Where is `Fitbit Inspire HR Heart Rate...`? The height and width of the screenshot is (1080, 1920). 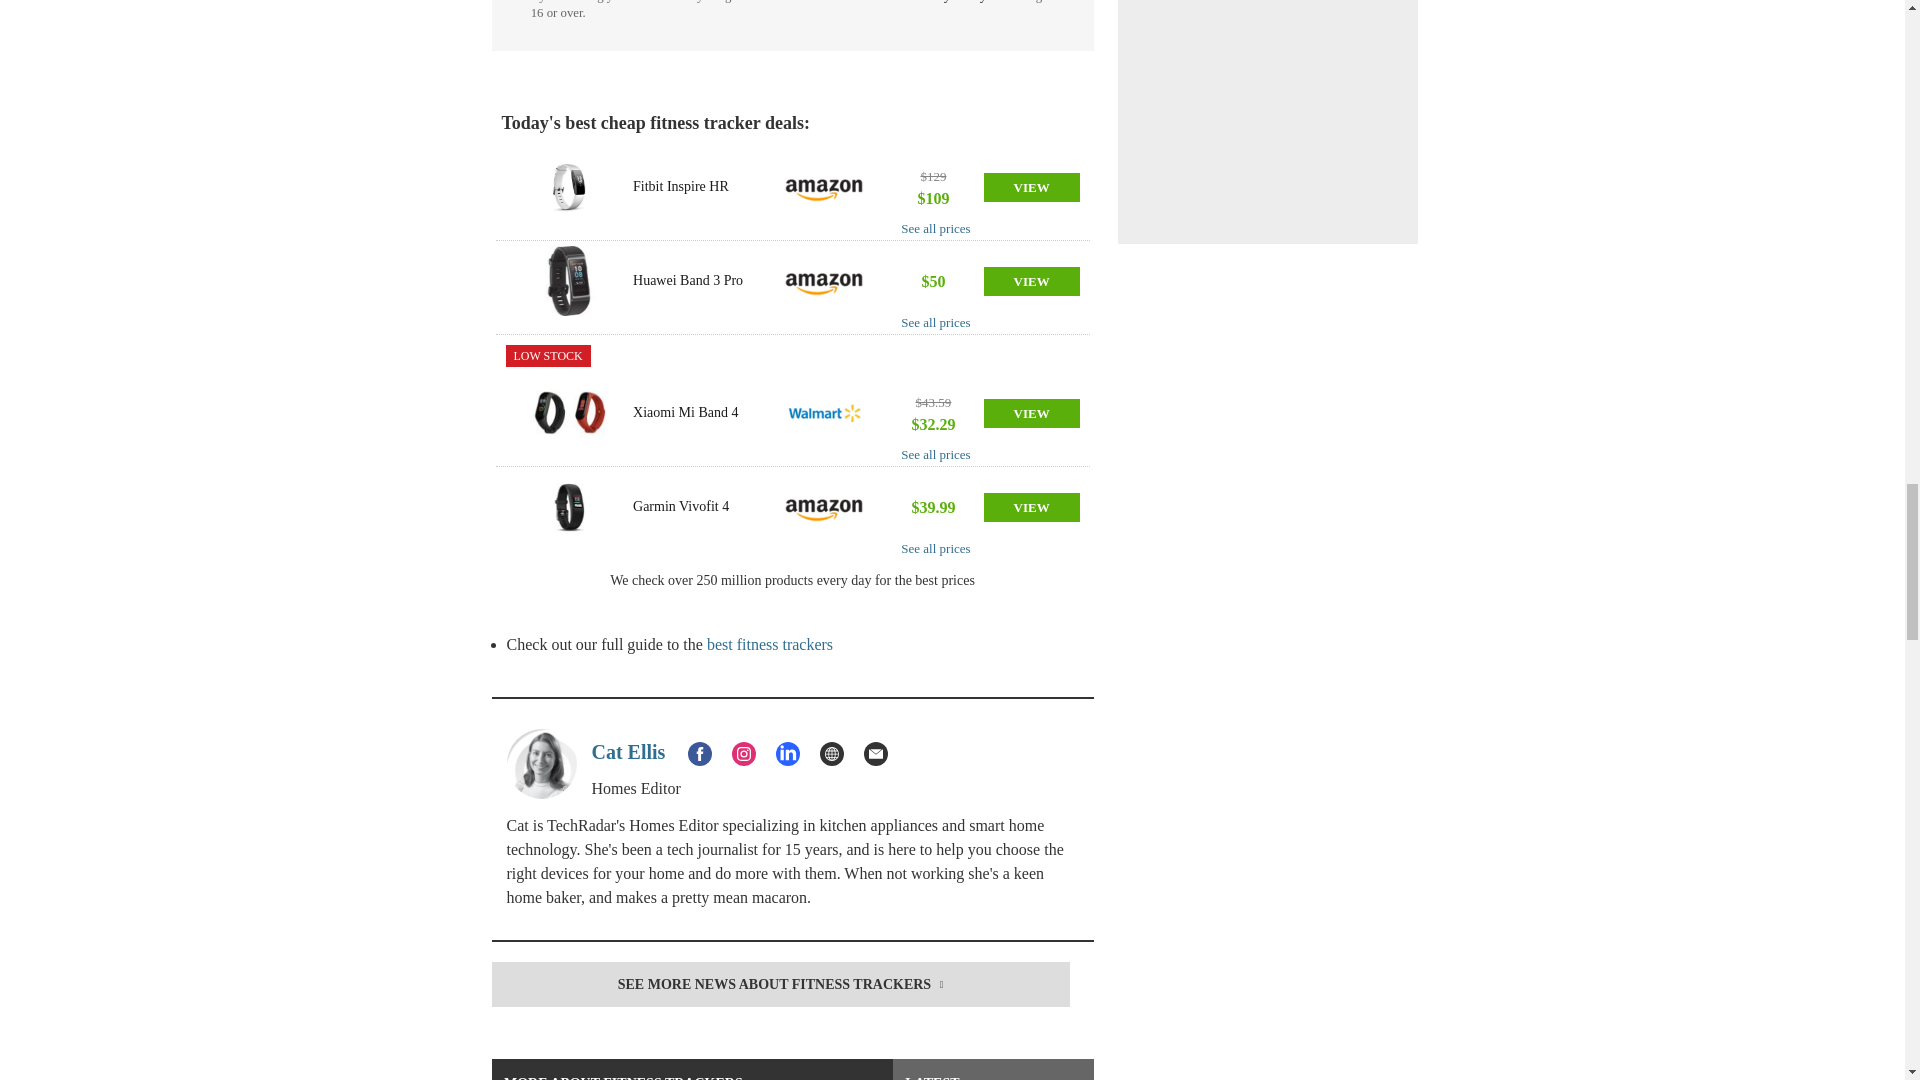 Fitbit Inspire HR Heart Rate... is located at coordinates (568, 187).